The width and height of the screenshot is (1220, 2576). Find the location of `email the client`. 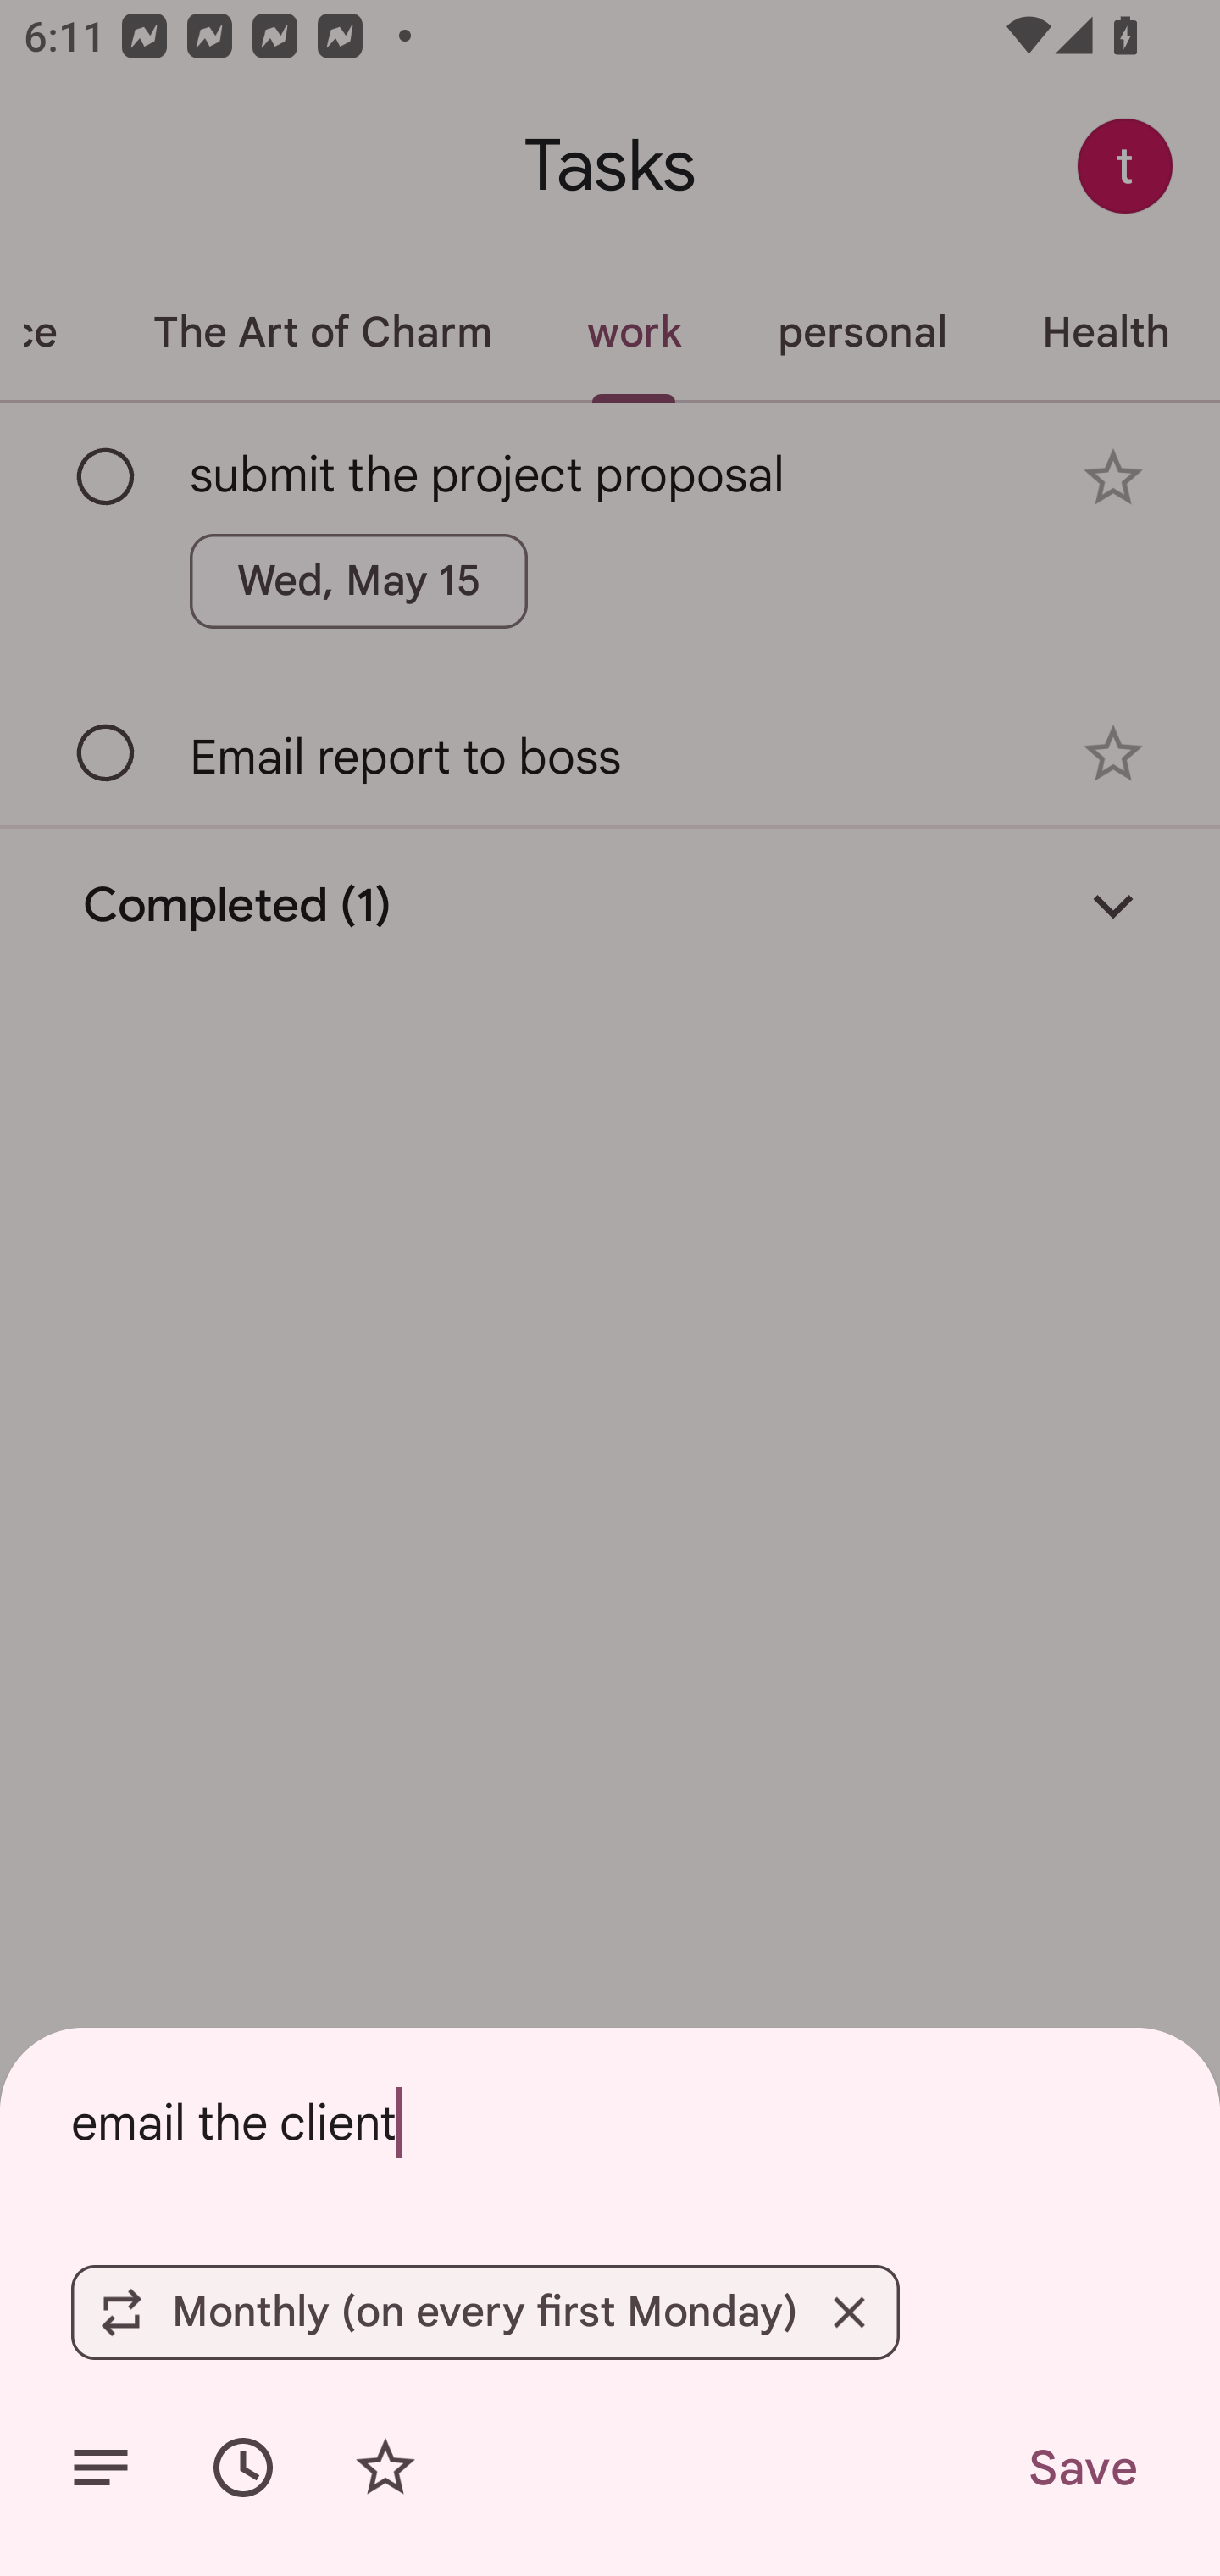

email the client is located at coordinates (610, 2122).